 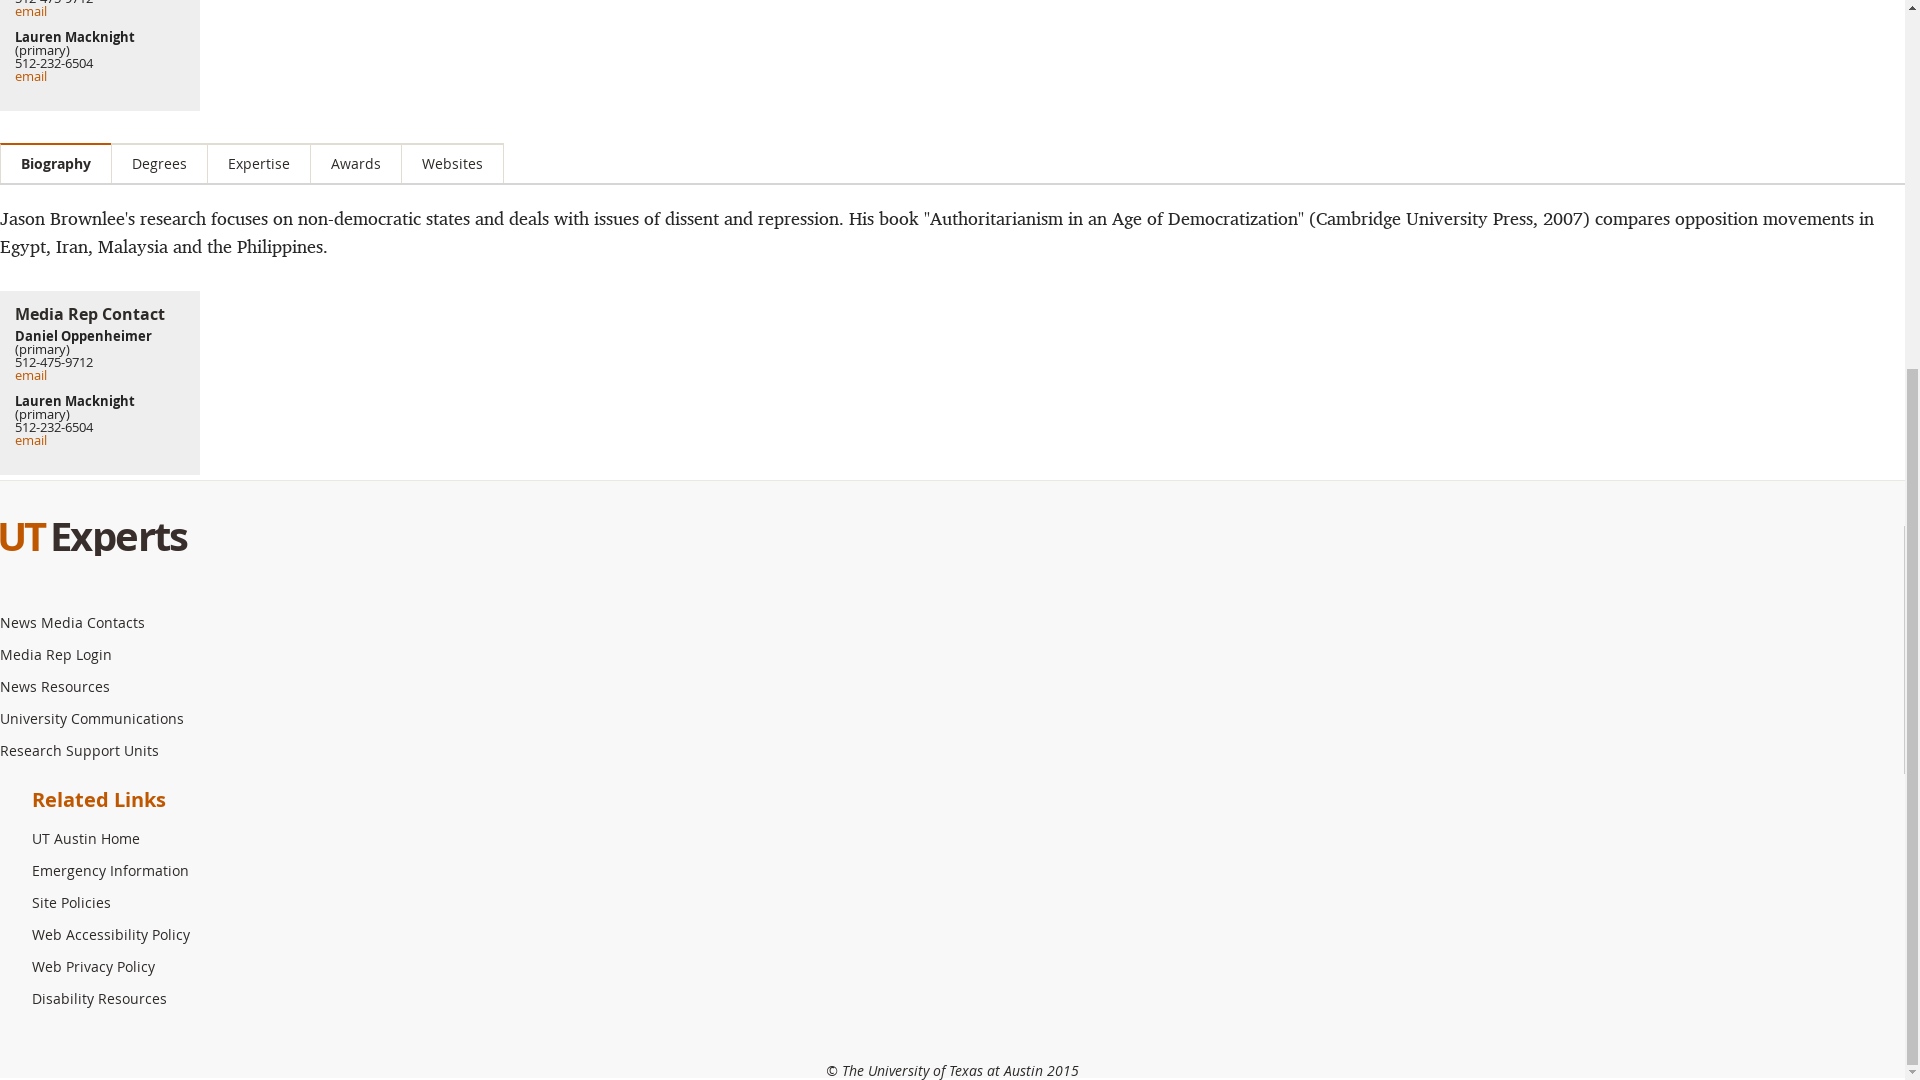 I want to click on email, so click(x=30, y=11).